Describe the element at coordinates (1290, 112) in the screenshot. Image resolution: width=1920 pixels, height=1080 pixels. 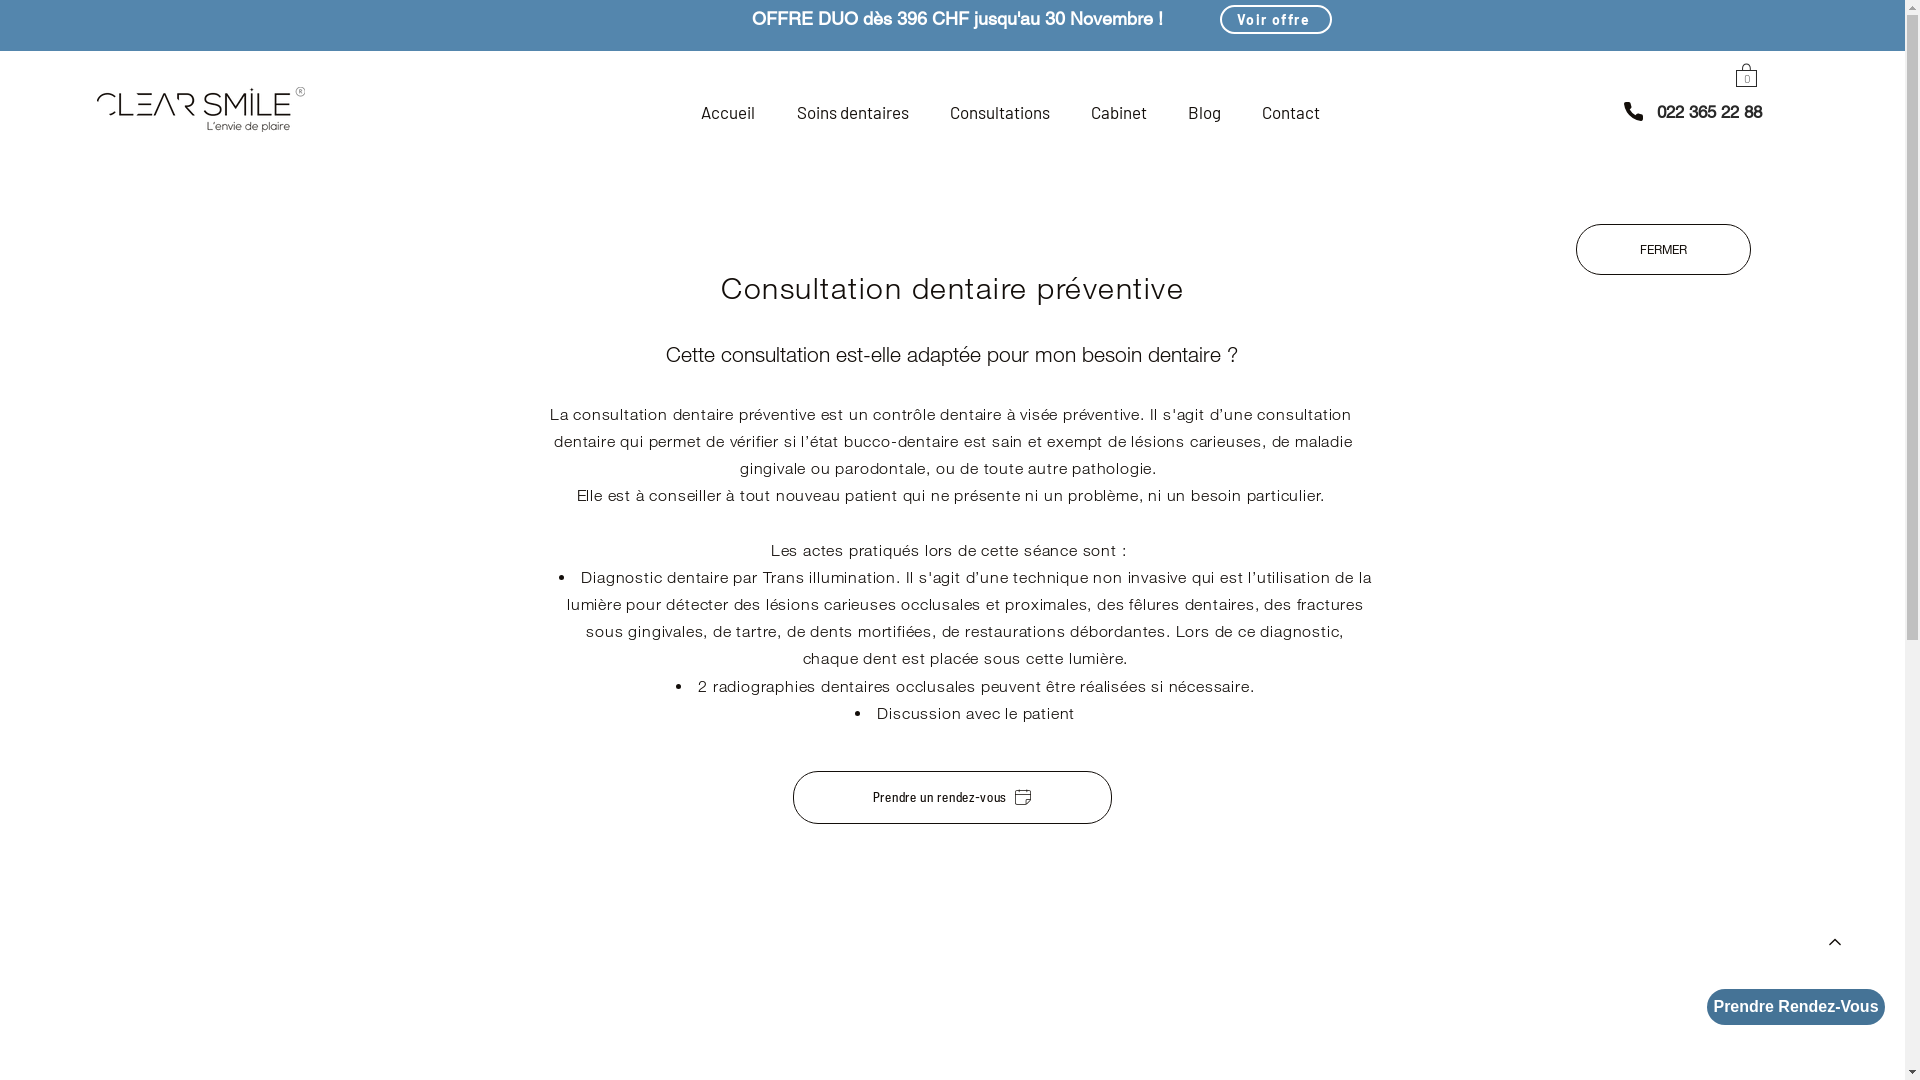
I see `Contact` at that location.